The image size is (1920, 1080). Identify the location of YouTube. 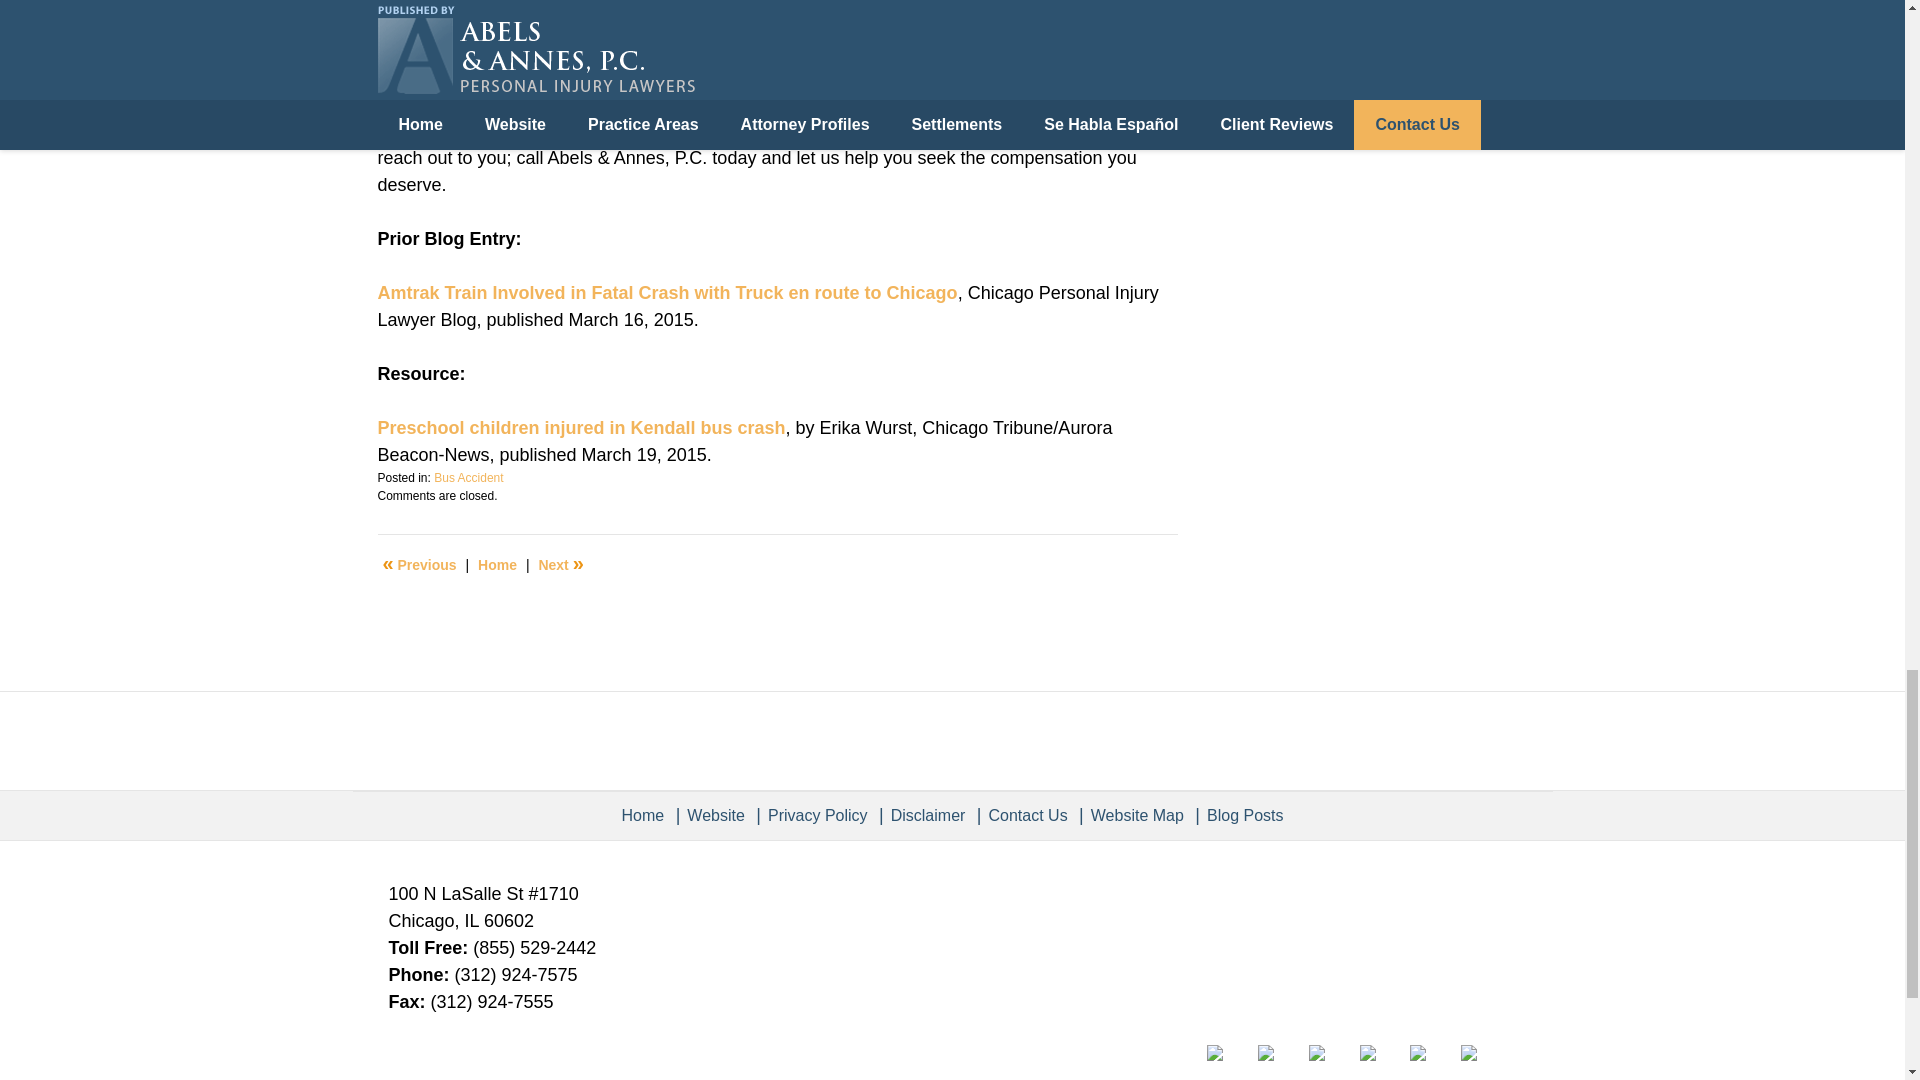
(1432, 1052).